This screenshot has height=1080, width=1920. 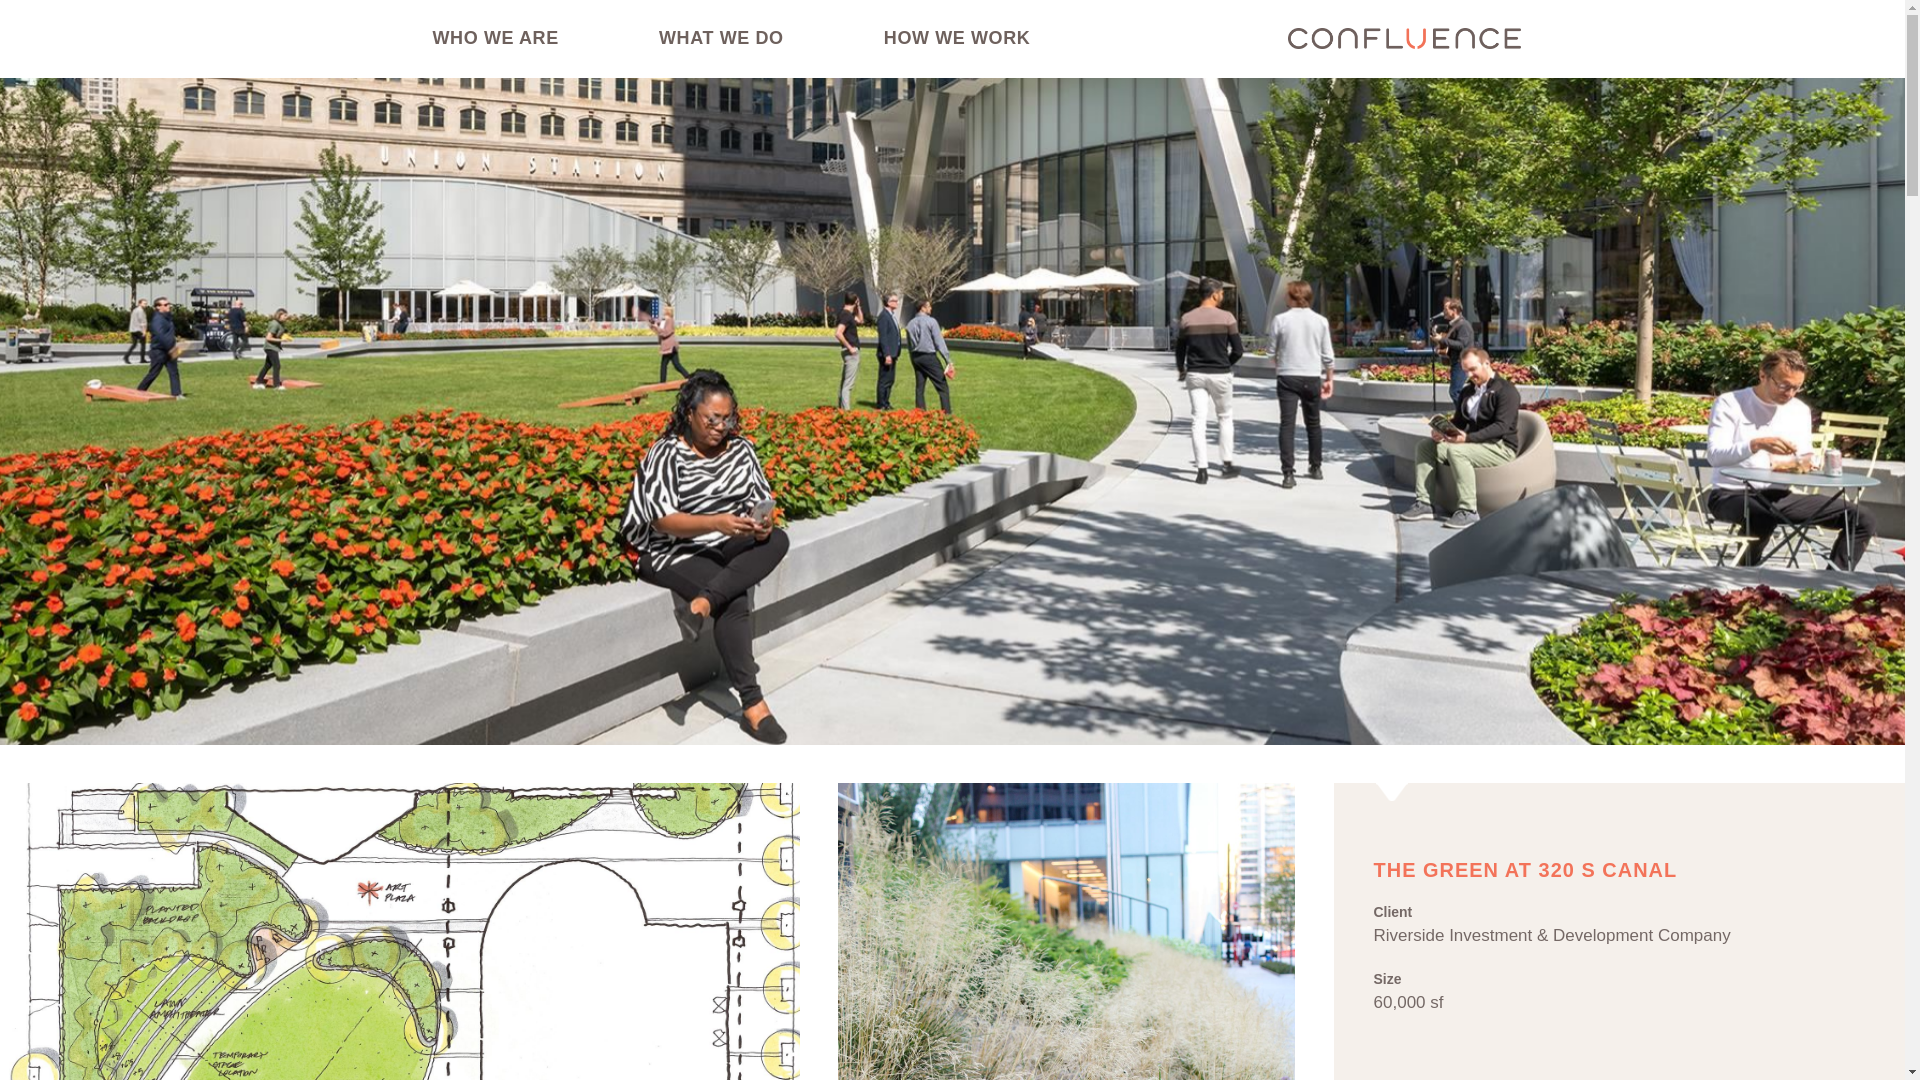 What do you see at coordinates (720, 38) in the screenshot?
I see `WHAT WE DO` at bounding box center [720, 38].